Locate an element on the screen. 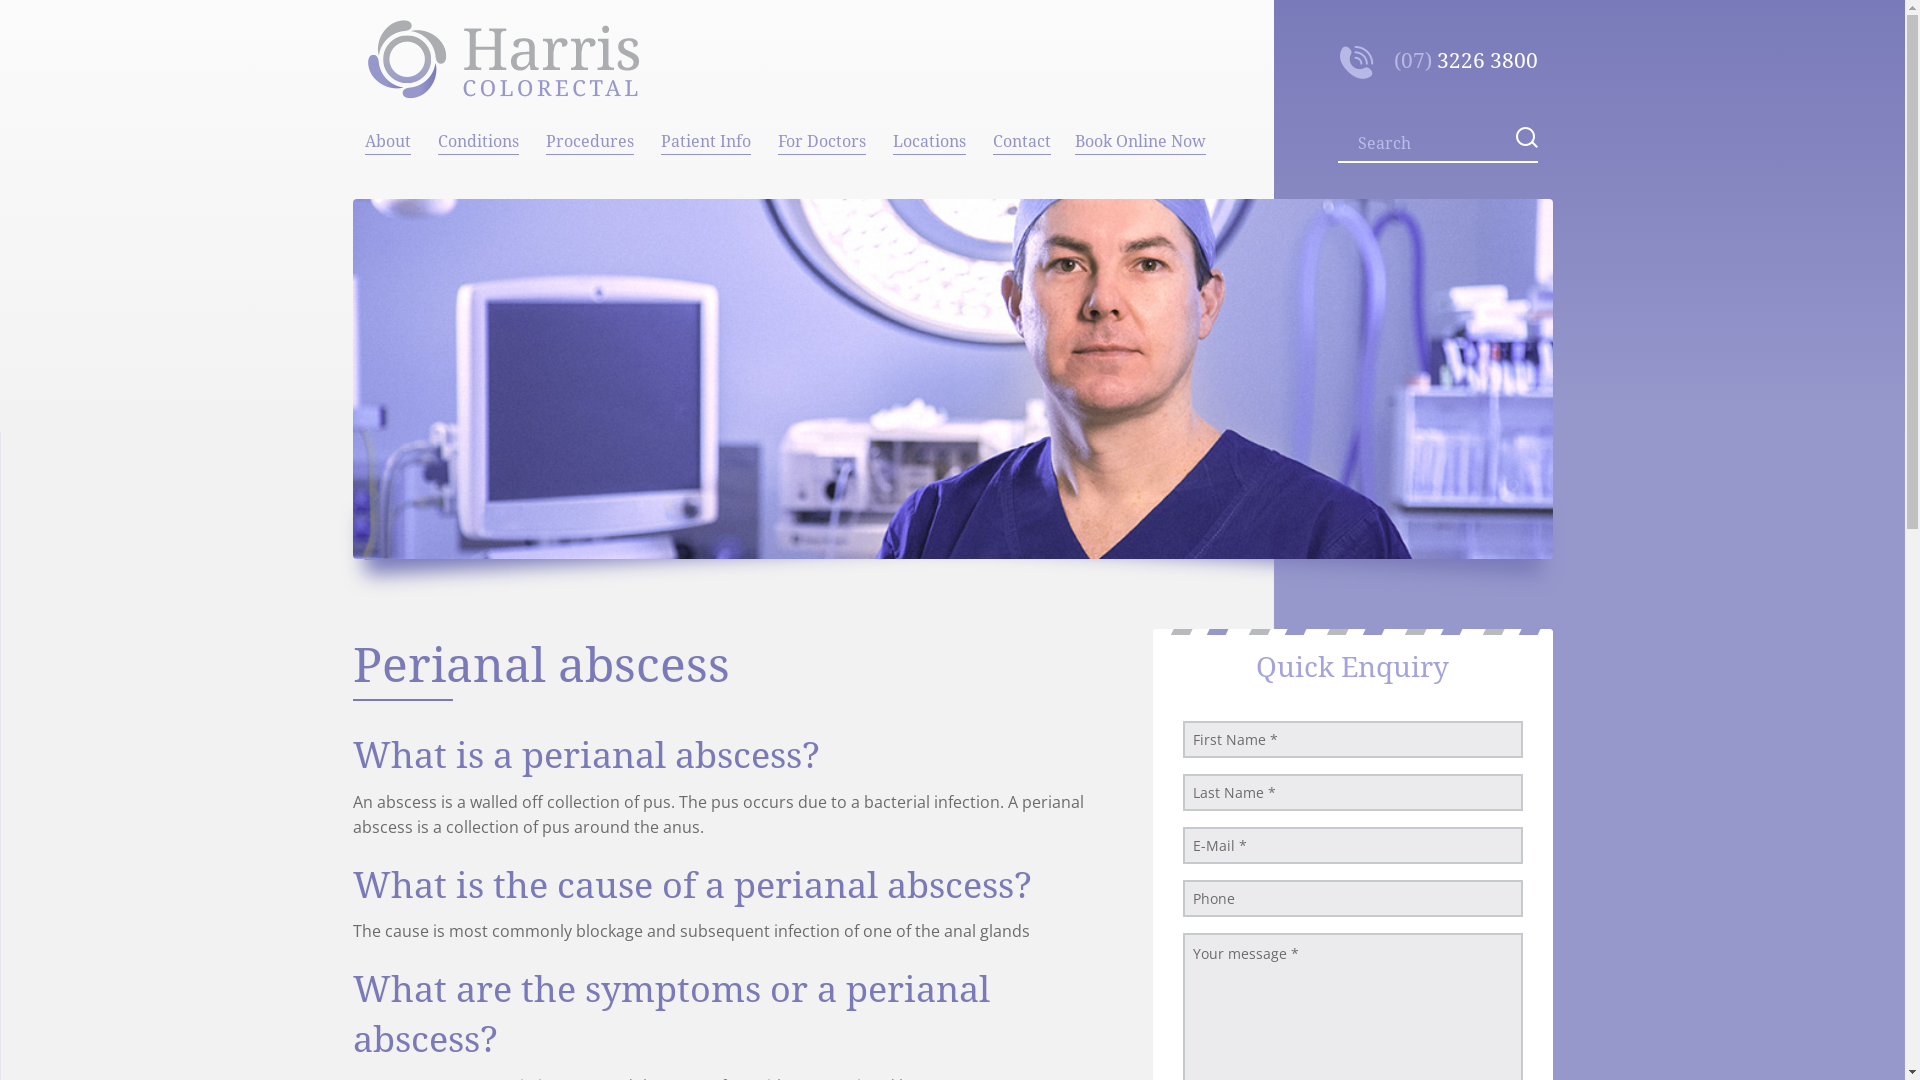 This screenshot has height=1080, width=1920. Faecal occult blood is located at coordinates (480, 358).